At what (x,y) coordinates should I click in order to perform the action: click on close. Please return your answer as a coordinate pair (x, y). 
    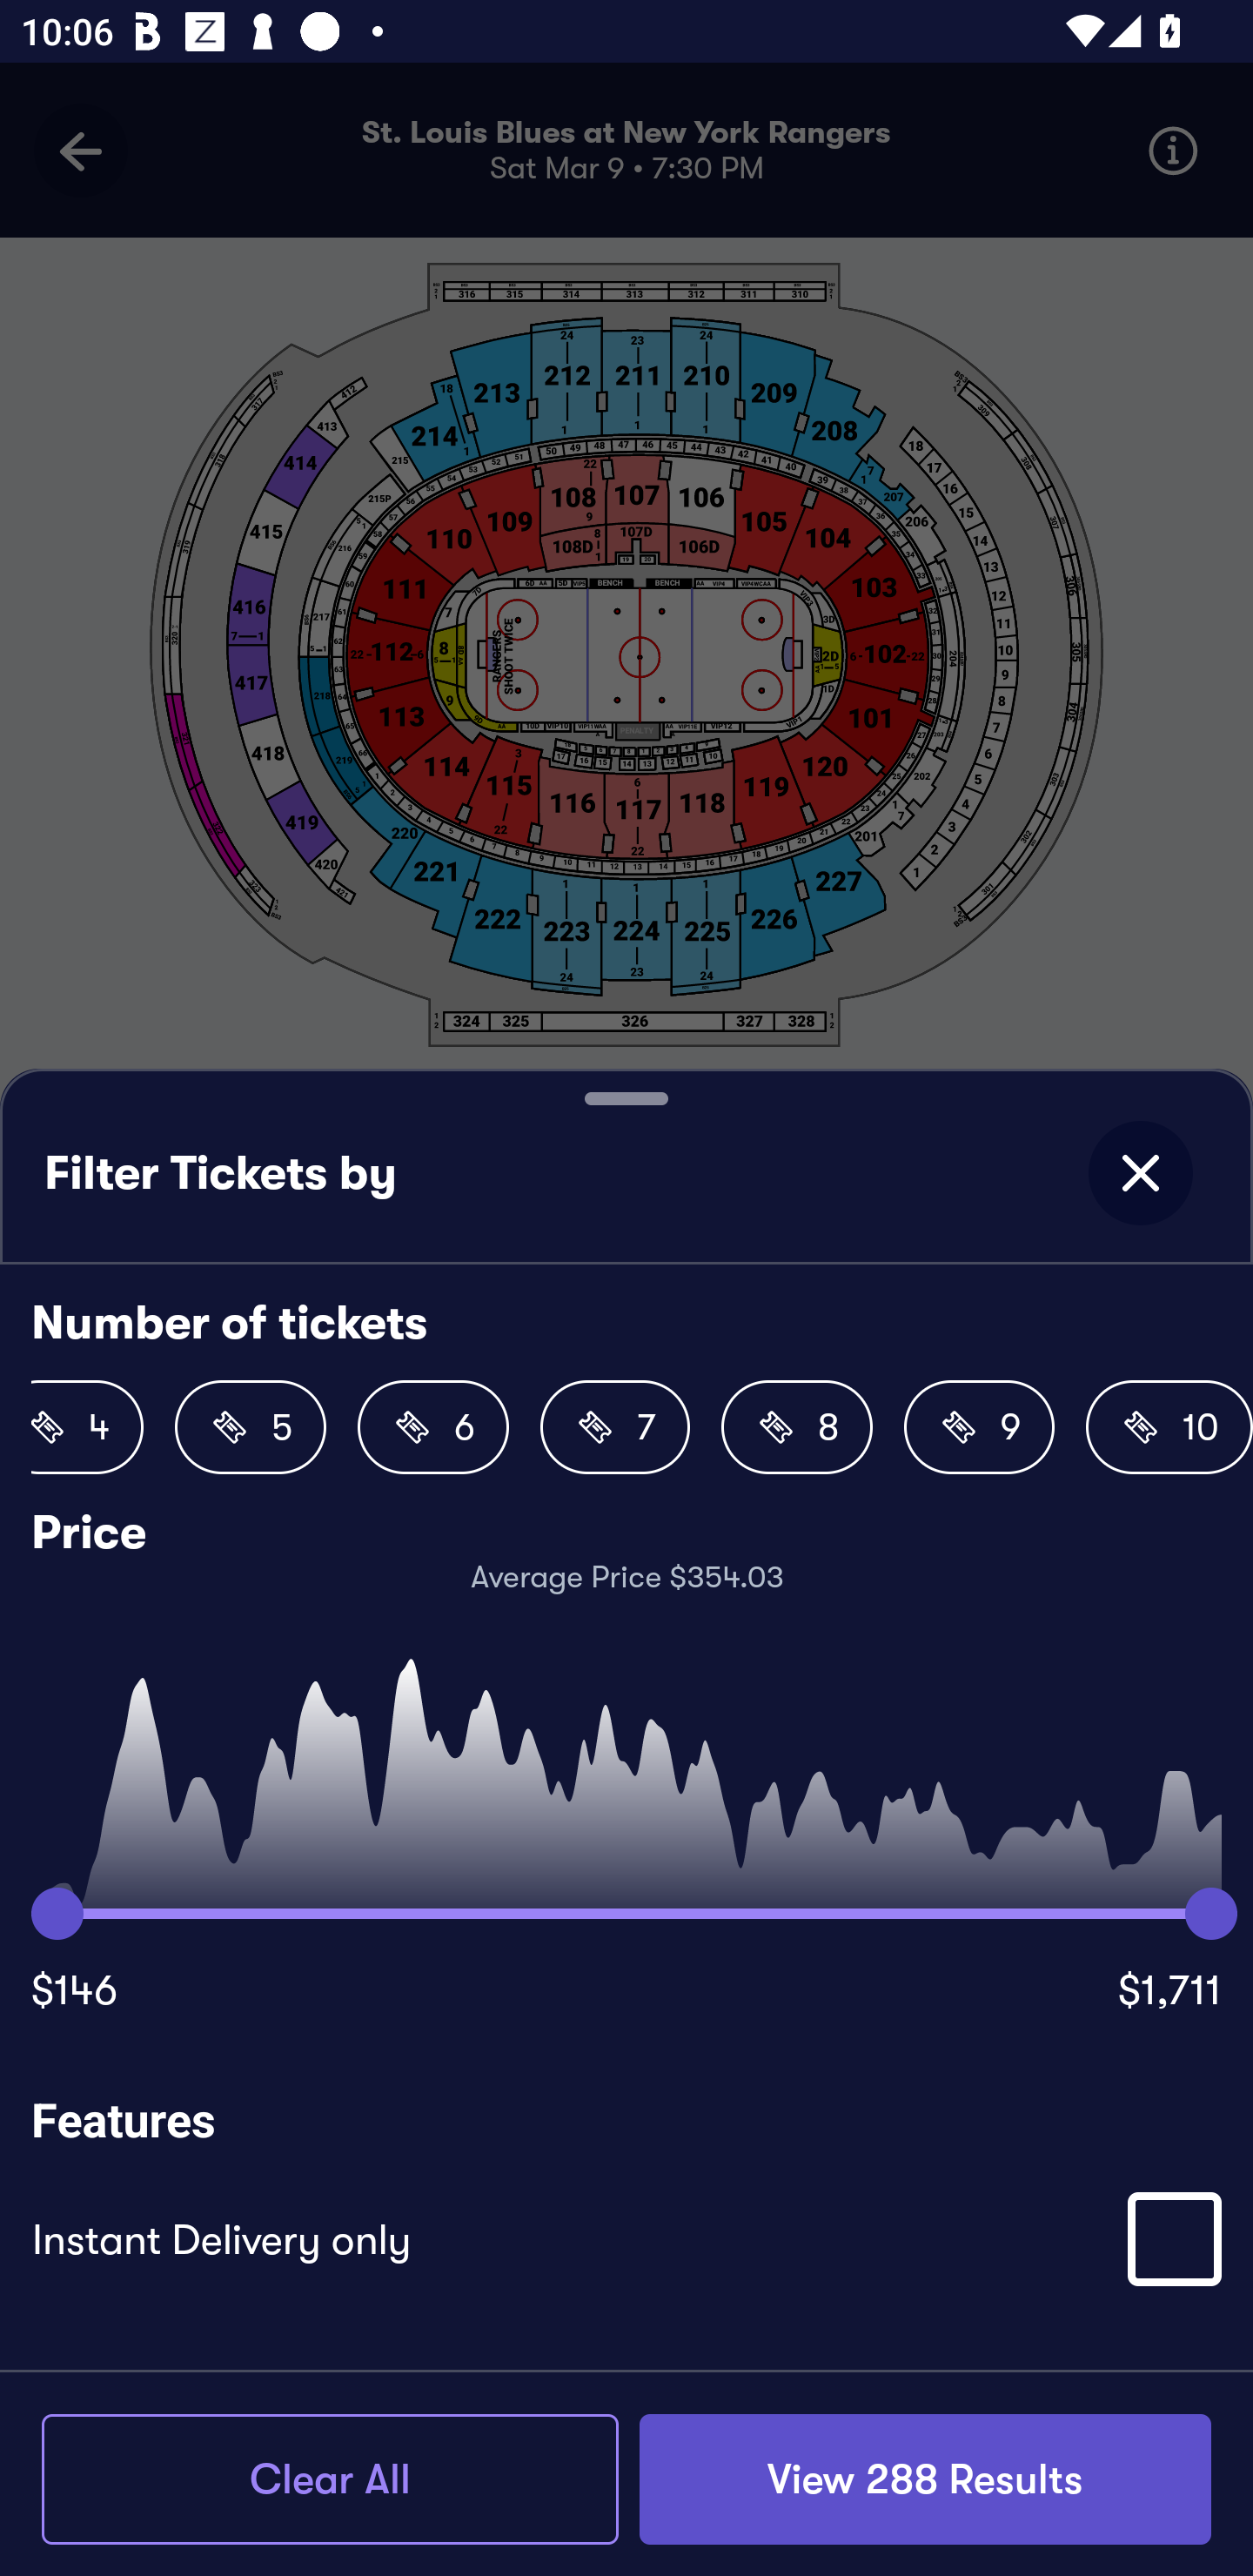
    Looking at the image, I should click on (1140, 1173).